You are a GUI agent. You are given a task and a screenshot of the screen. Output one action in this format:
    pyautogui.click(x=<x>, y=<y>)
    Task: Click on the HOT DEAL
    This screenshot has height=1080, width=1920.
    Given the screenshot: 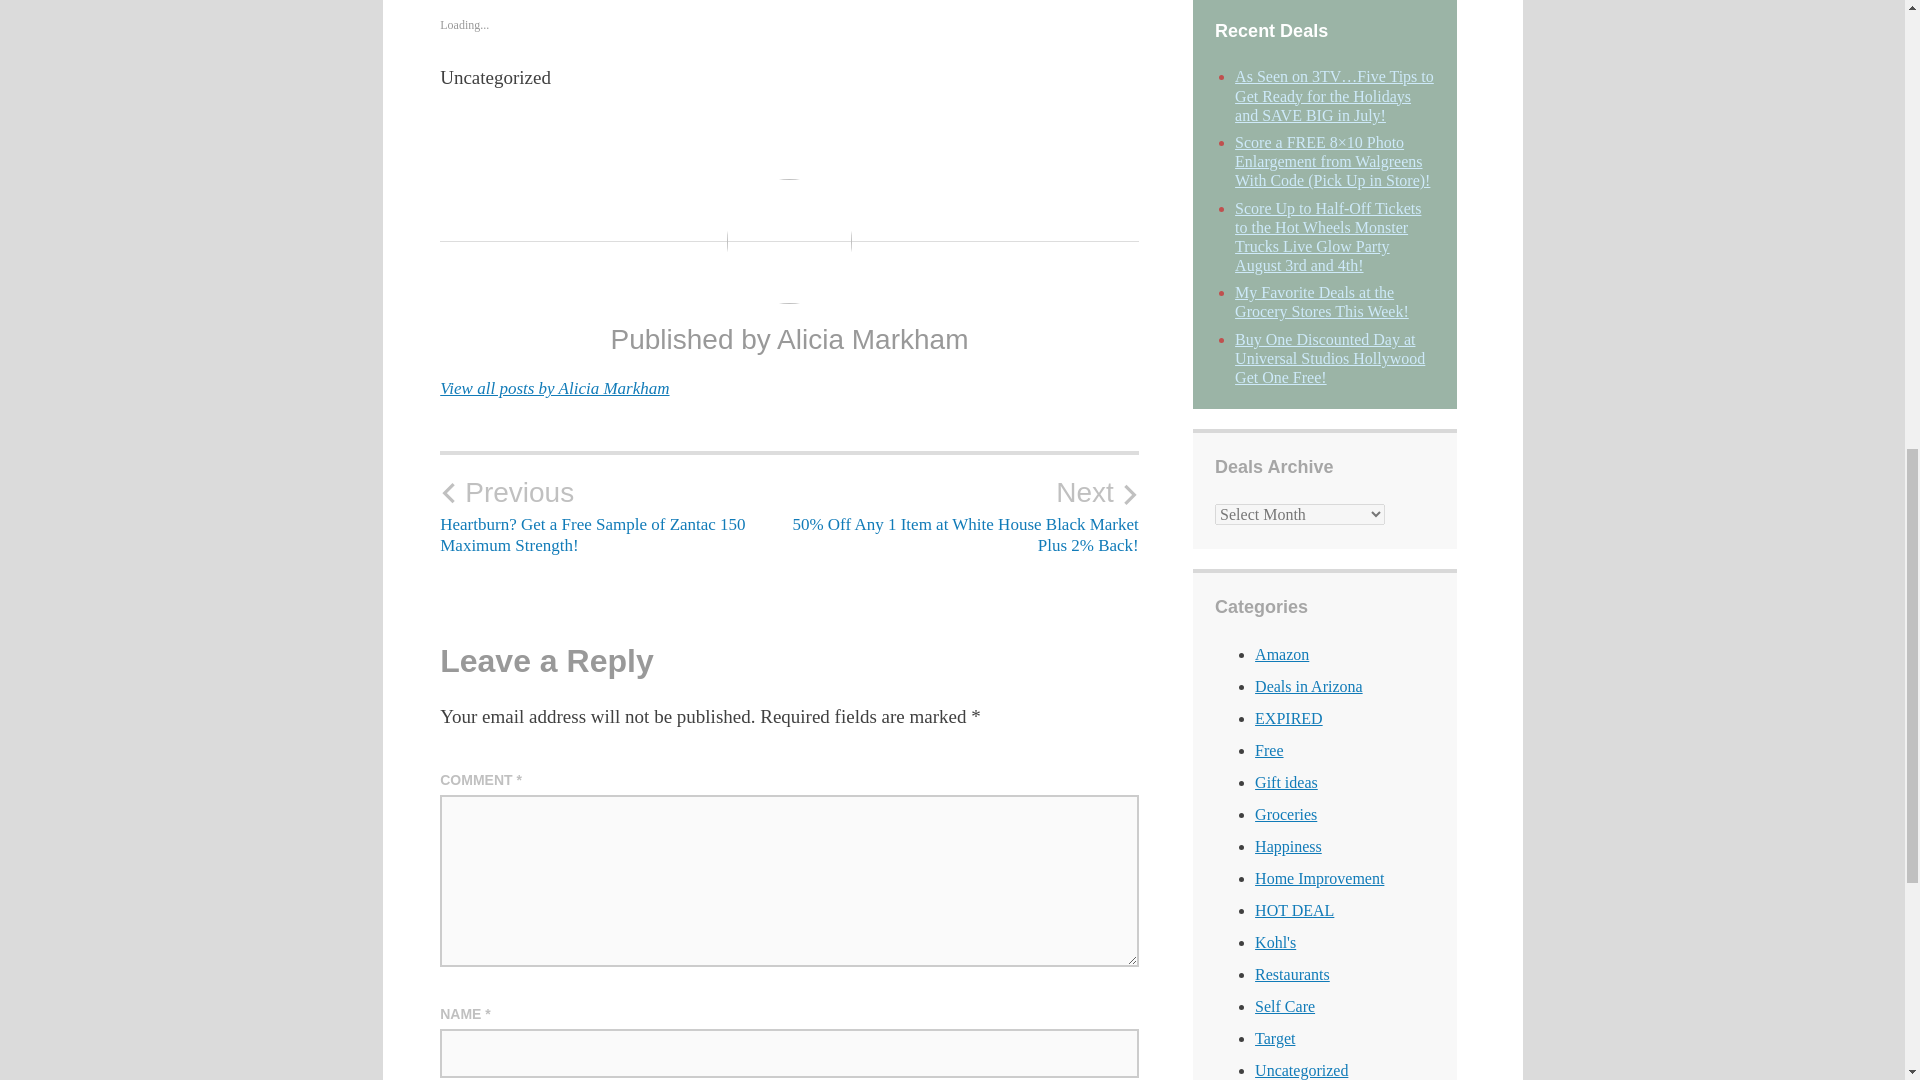 What is the action you would take?
    pyautogui.click(x=1294, y=910)
    